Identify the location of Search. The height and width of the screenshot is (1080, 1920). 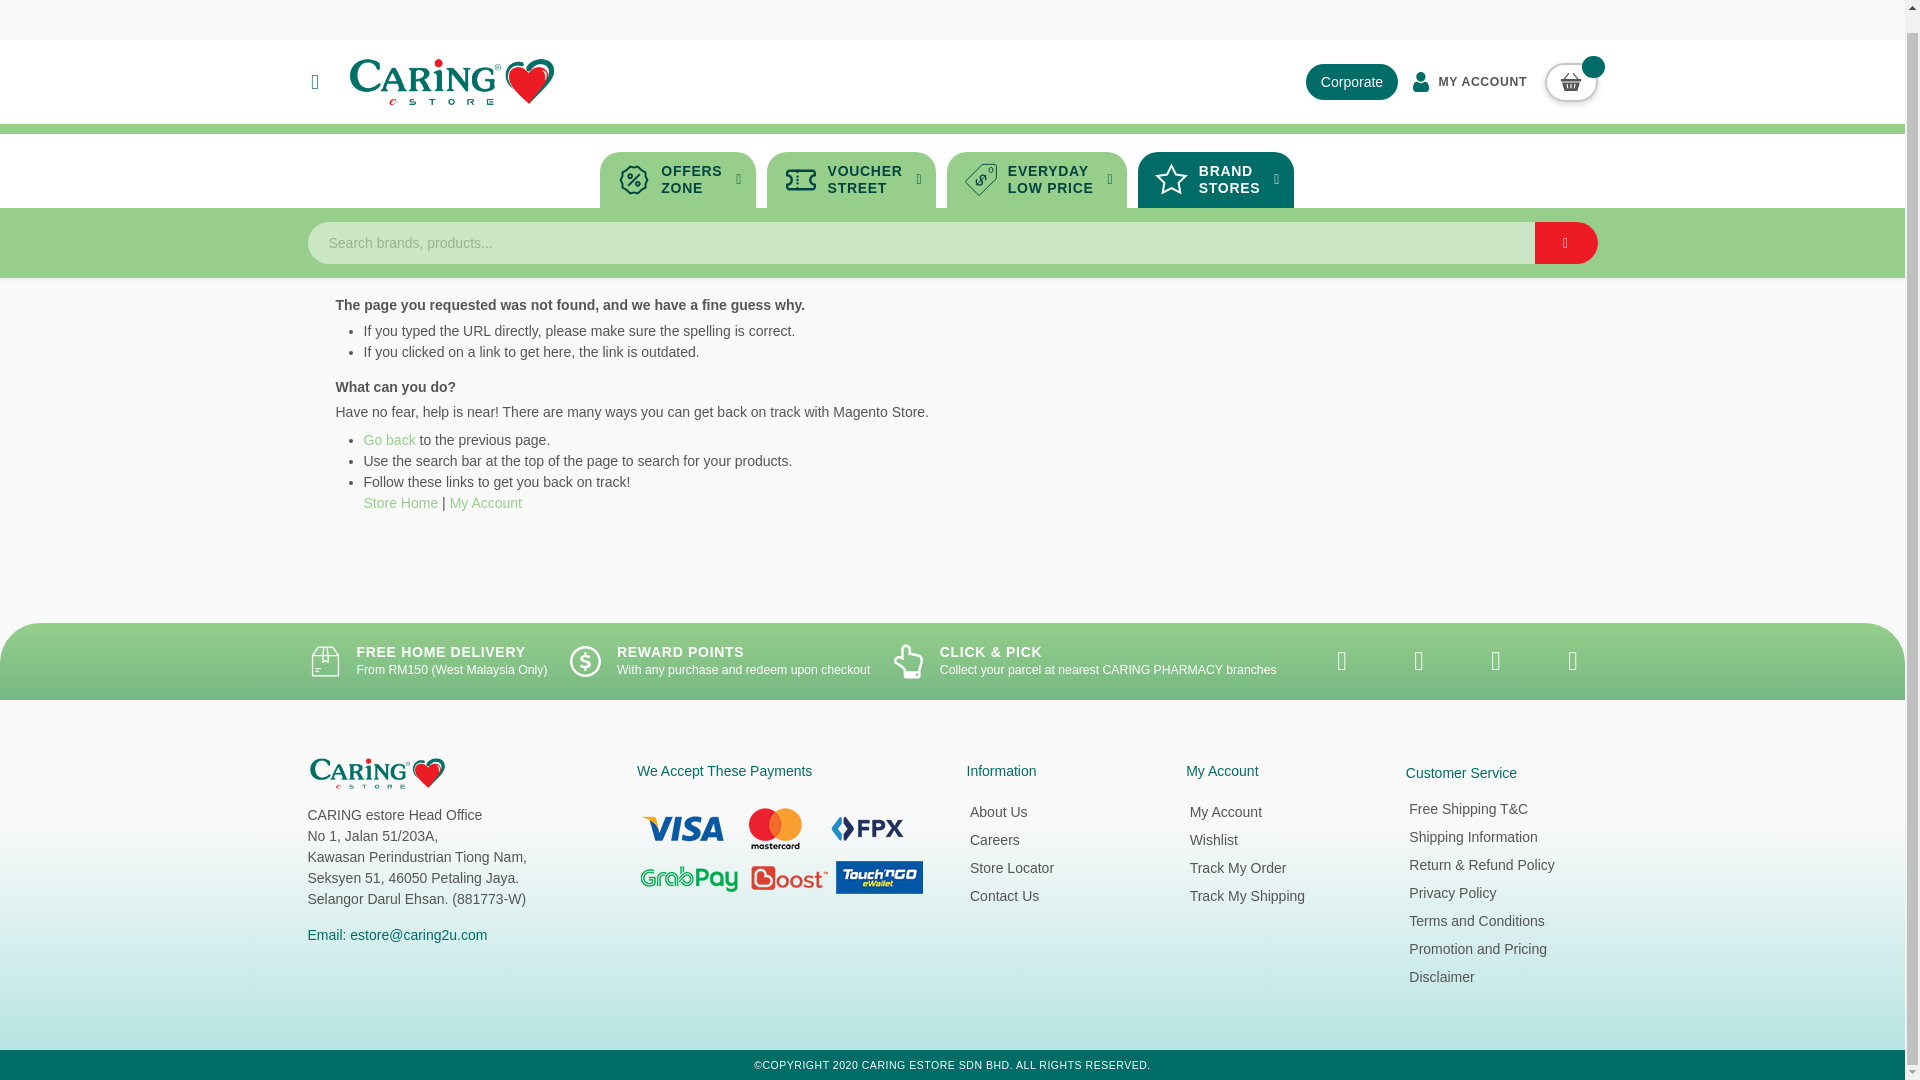
(1036, 160).